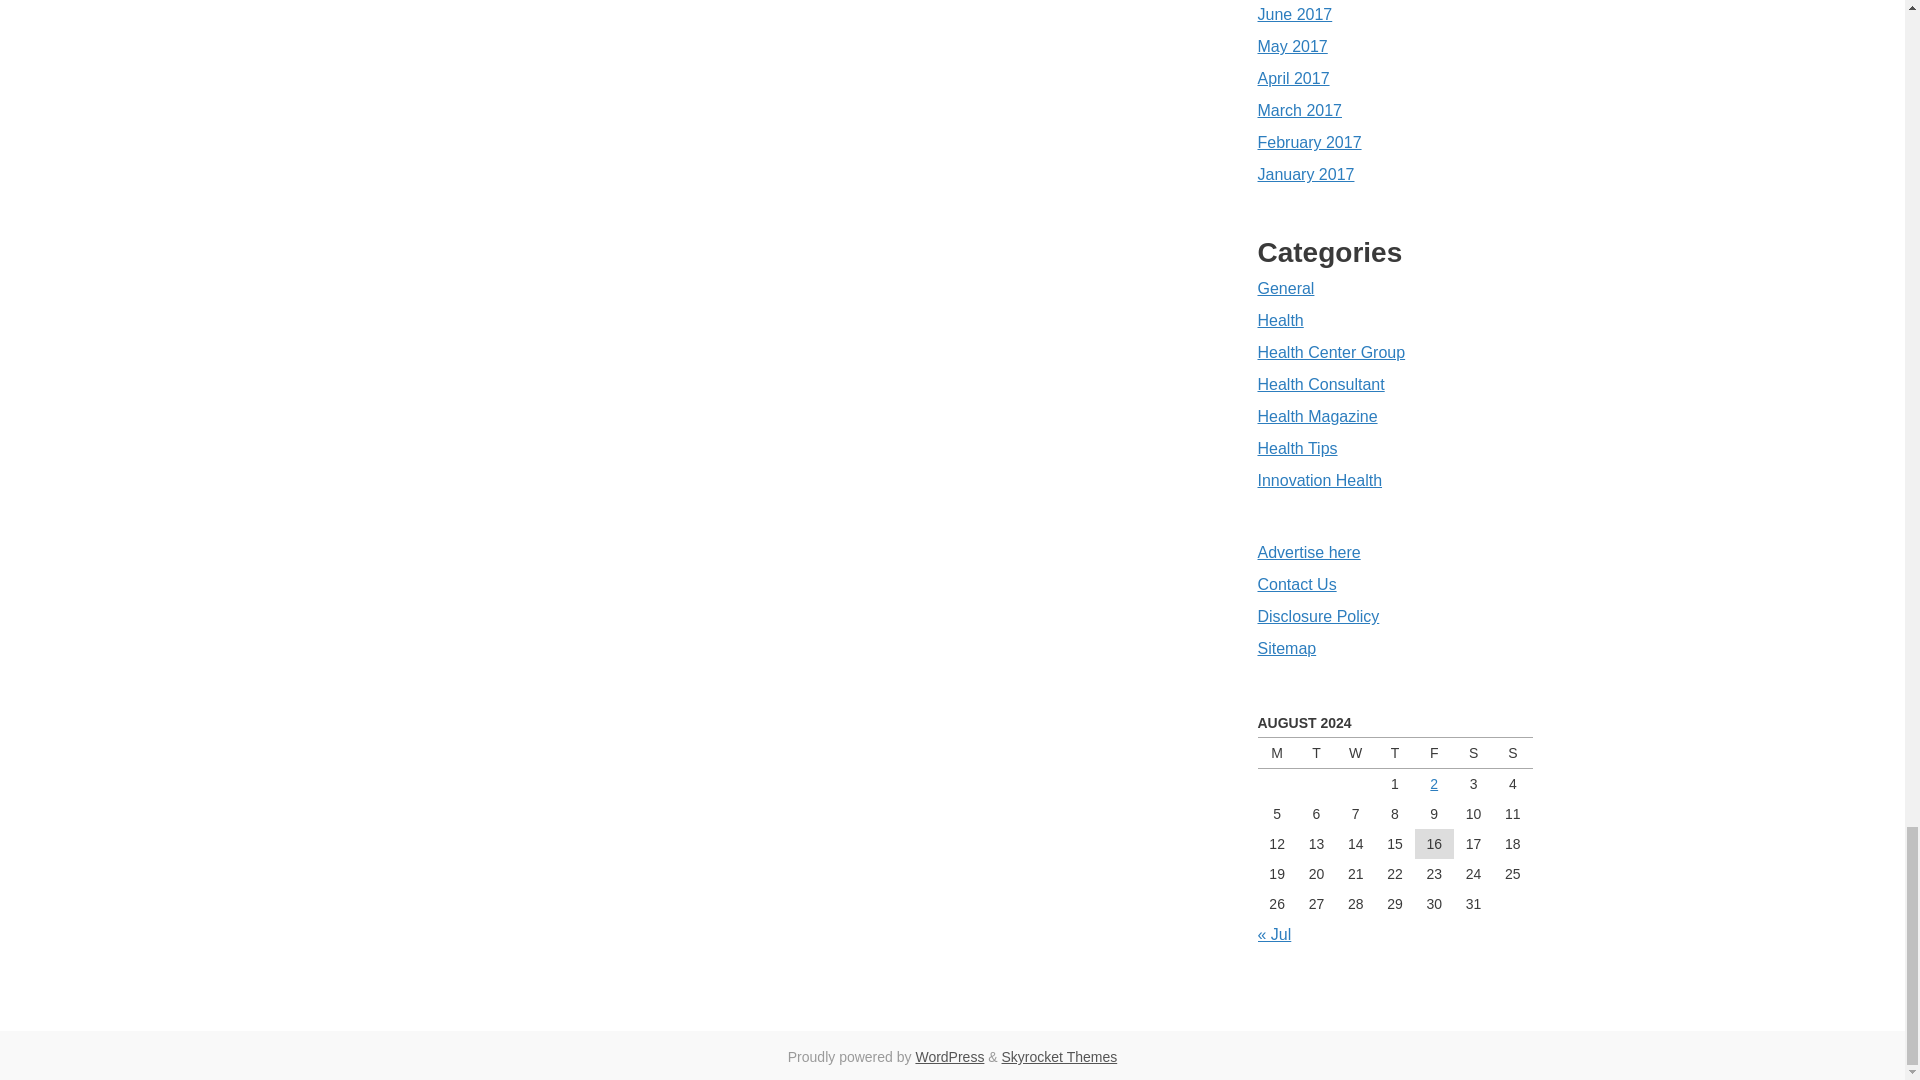 The height and width of the screenshot is (1080, 1920). I want to click on Monday, so click(1277, 752).